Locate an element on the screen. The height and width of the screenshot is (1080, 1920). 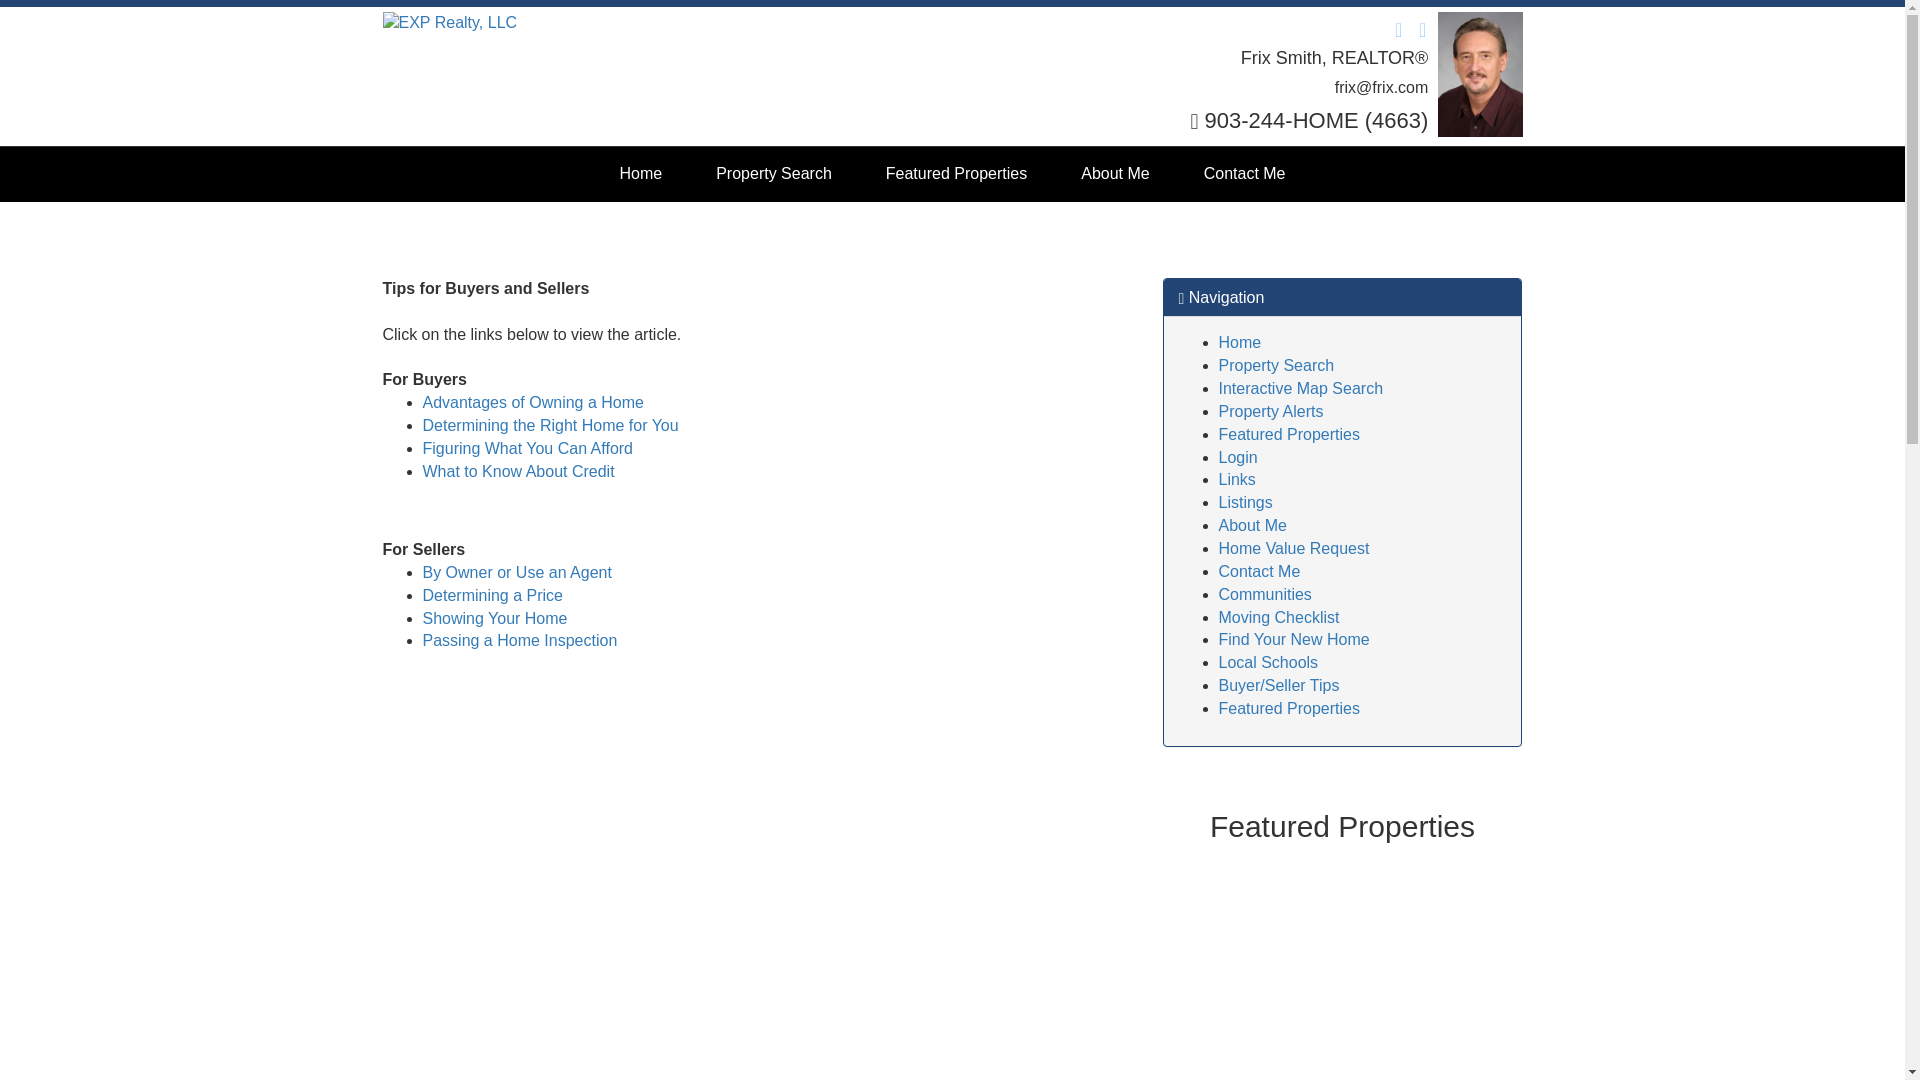
Contact Me is located at coordinates (1244, 174).